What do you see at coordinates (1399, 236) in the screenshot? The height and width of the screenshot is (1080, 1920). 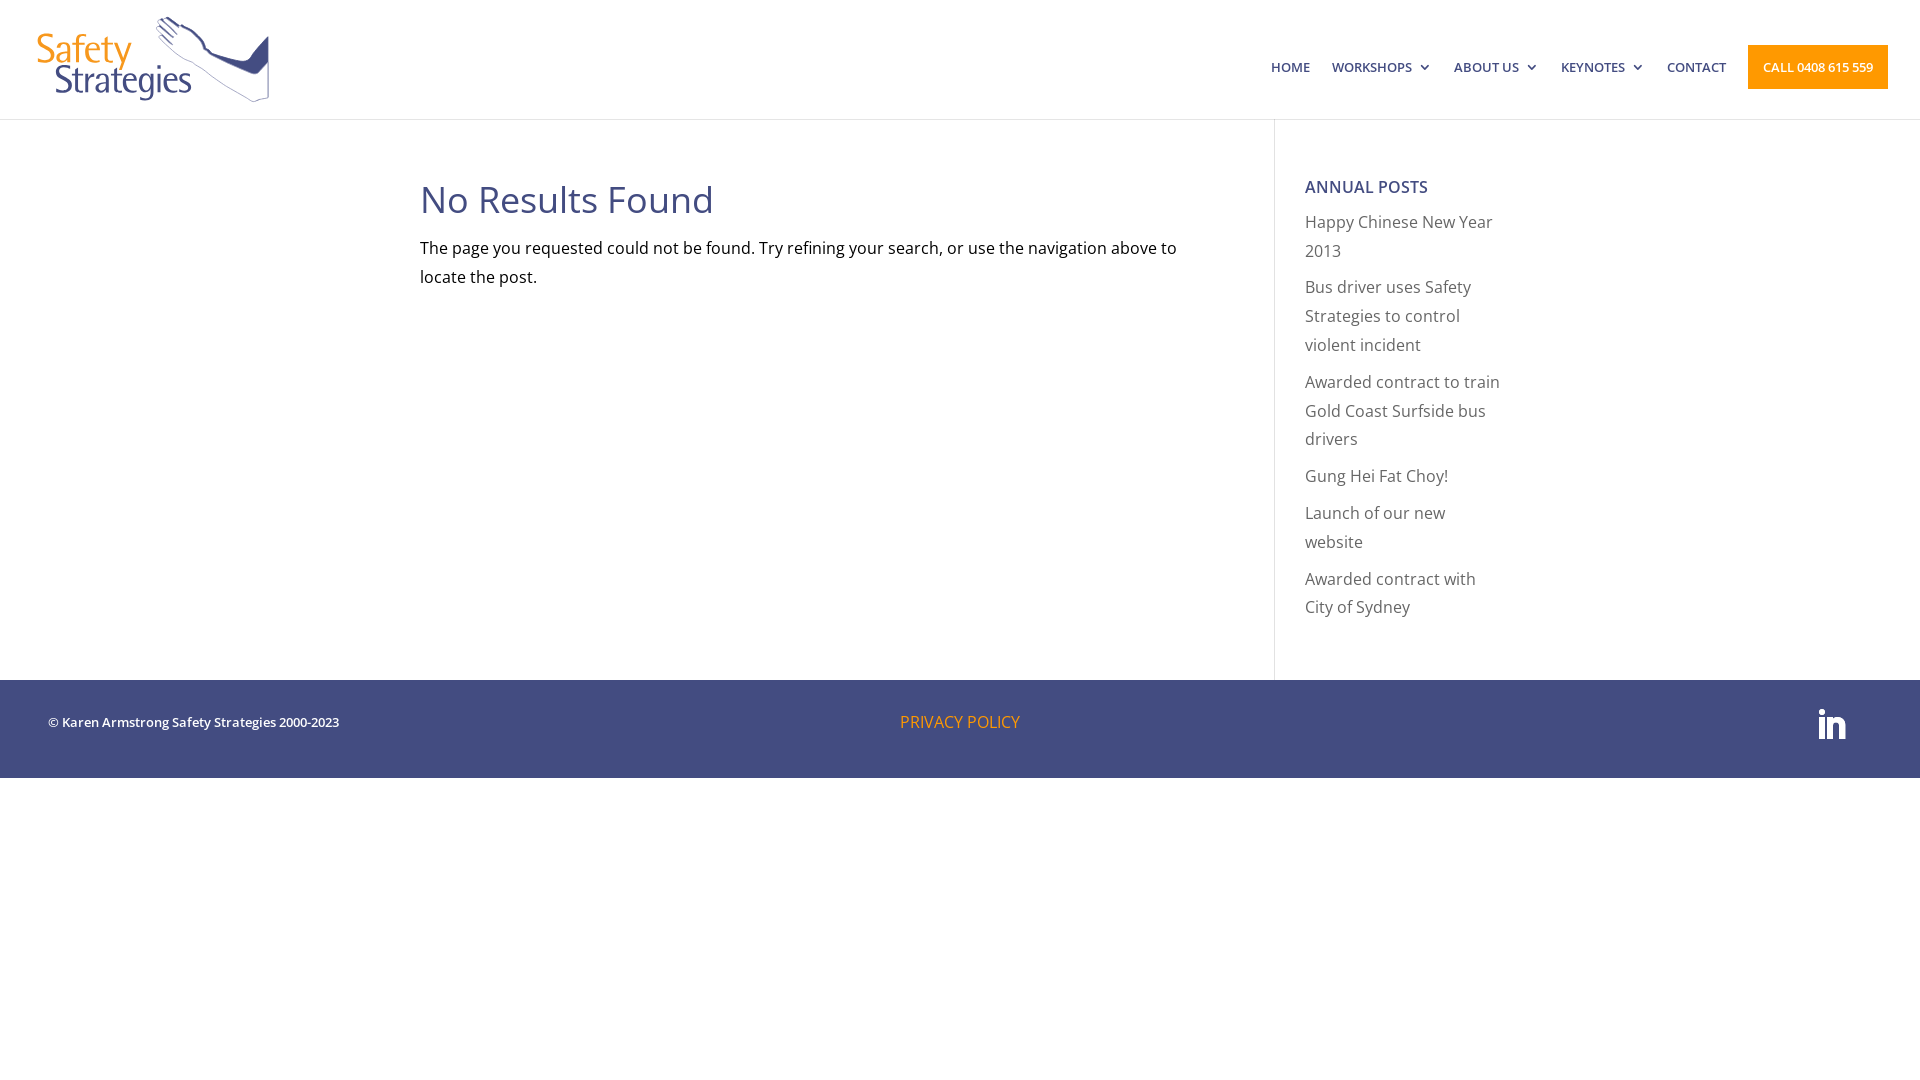 I see `Happy Chinese New Year 2013` at bounding box center [1399, 236].